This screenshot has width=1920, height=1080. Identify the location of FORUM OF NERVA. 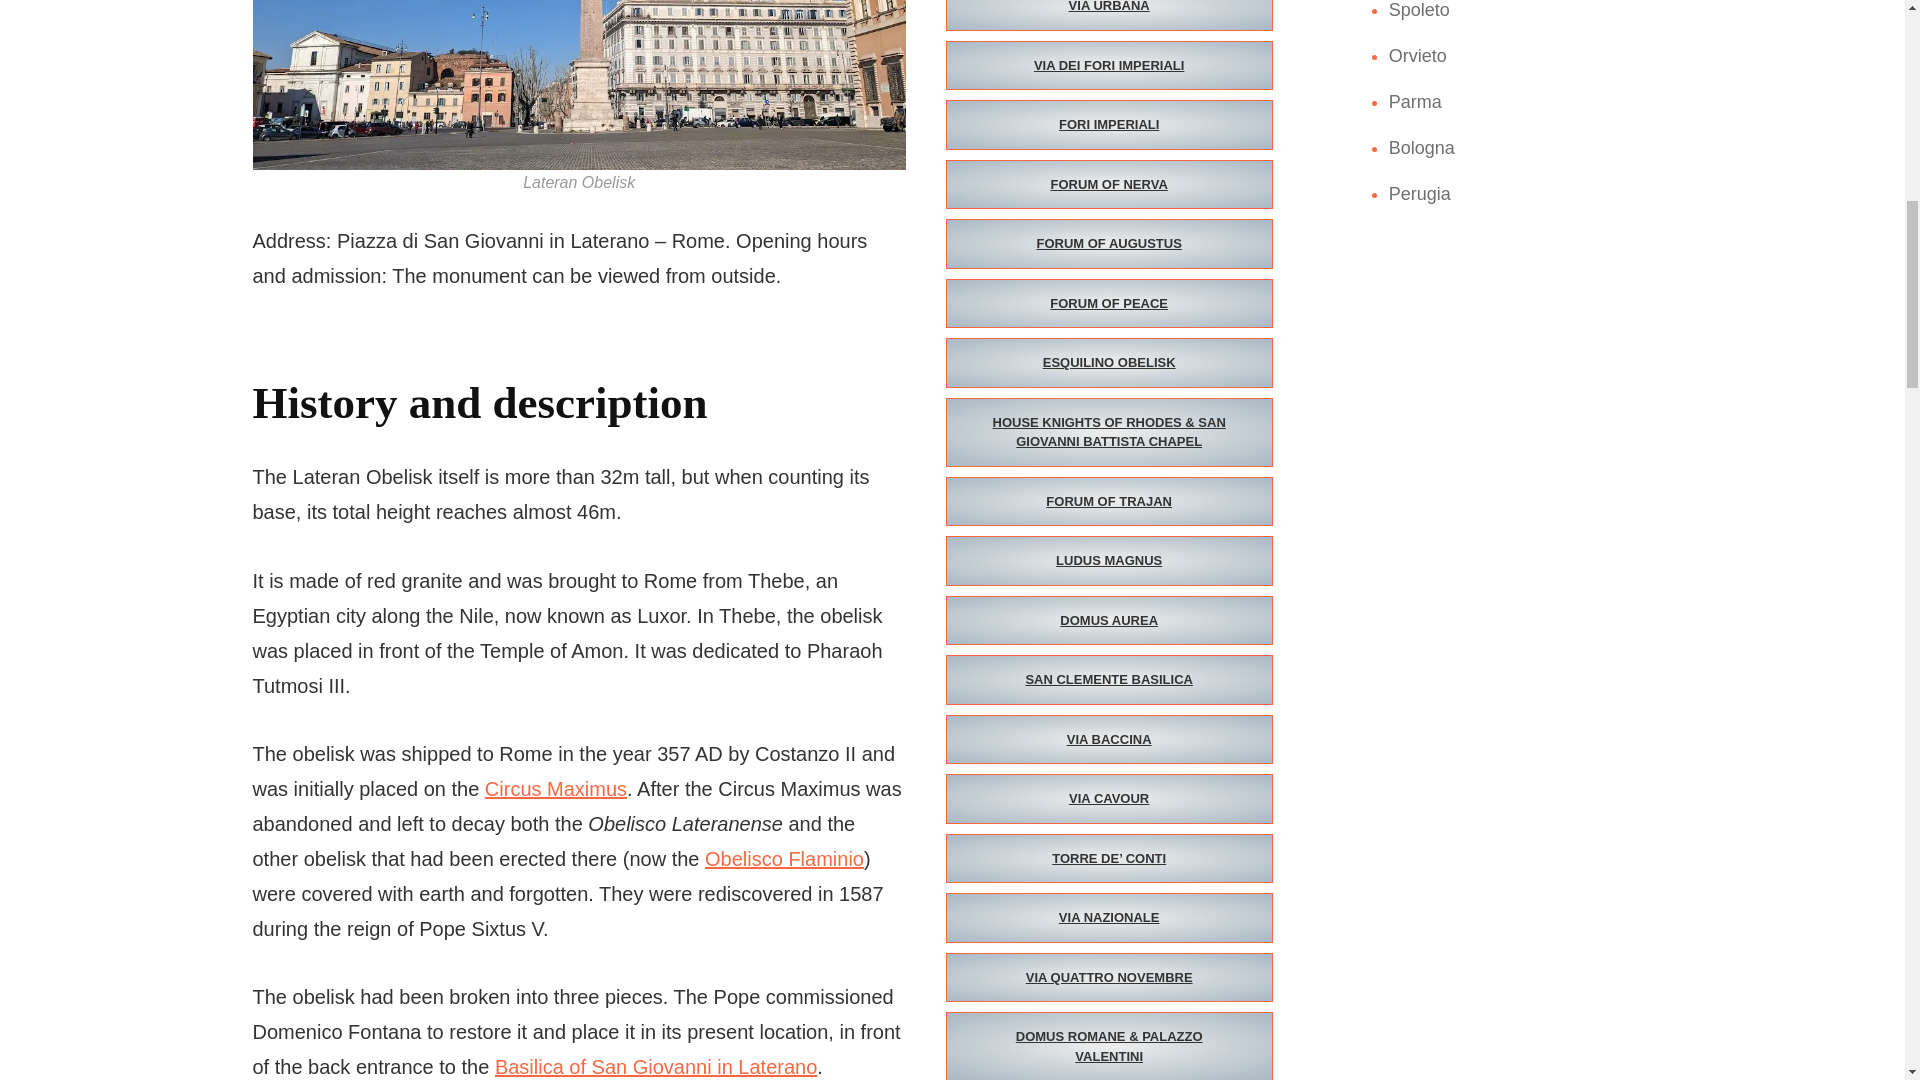
(1109, 184).